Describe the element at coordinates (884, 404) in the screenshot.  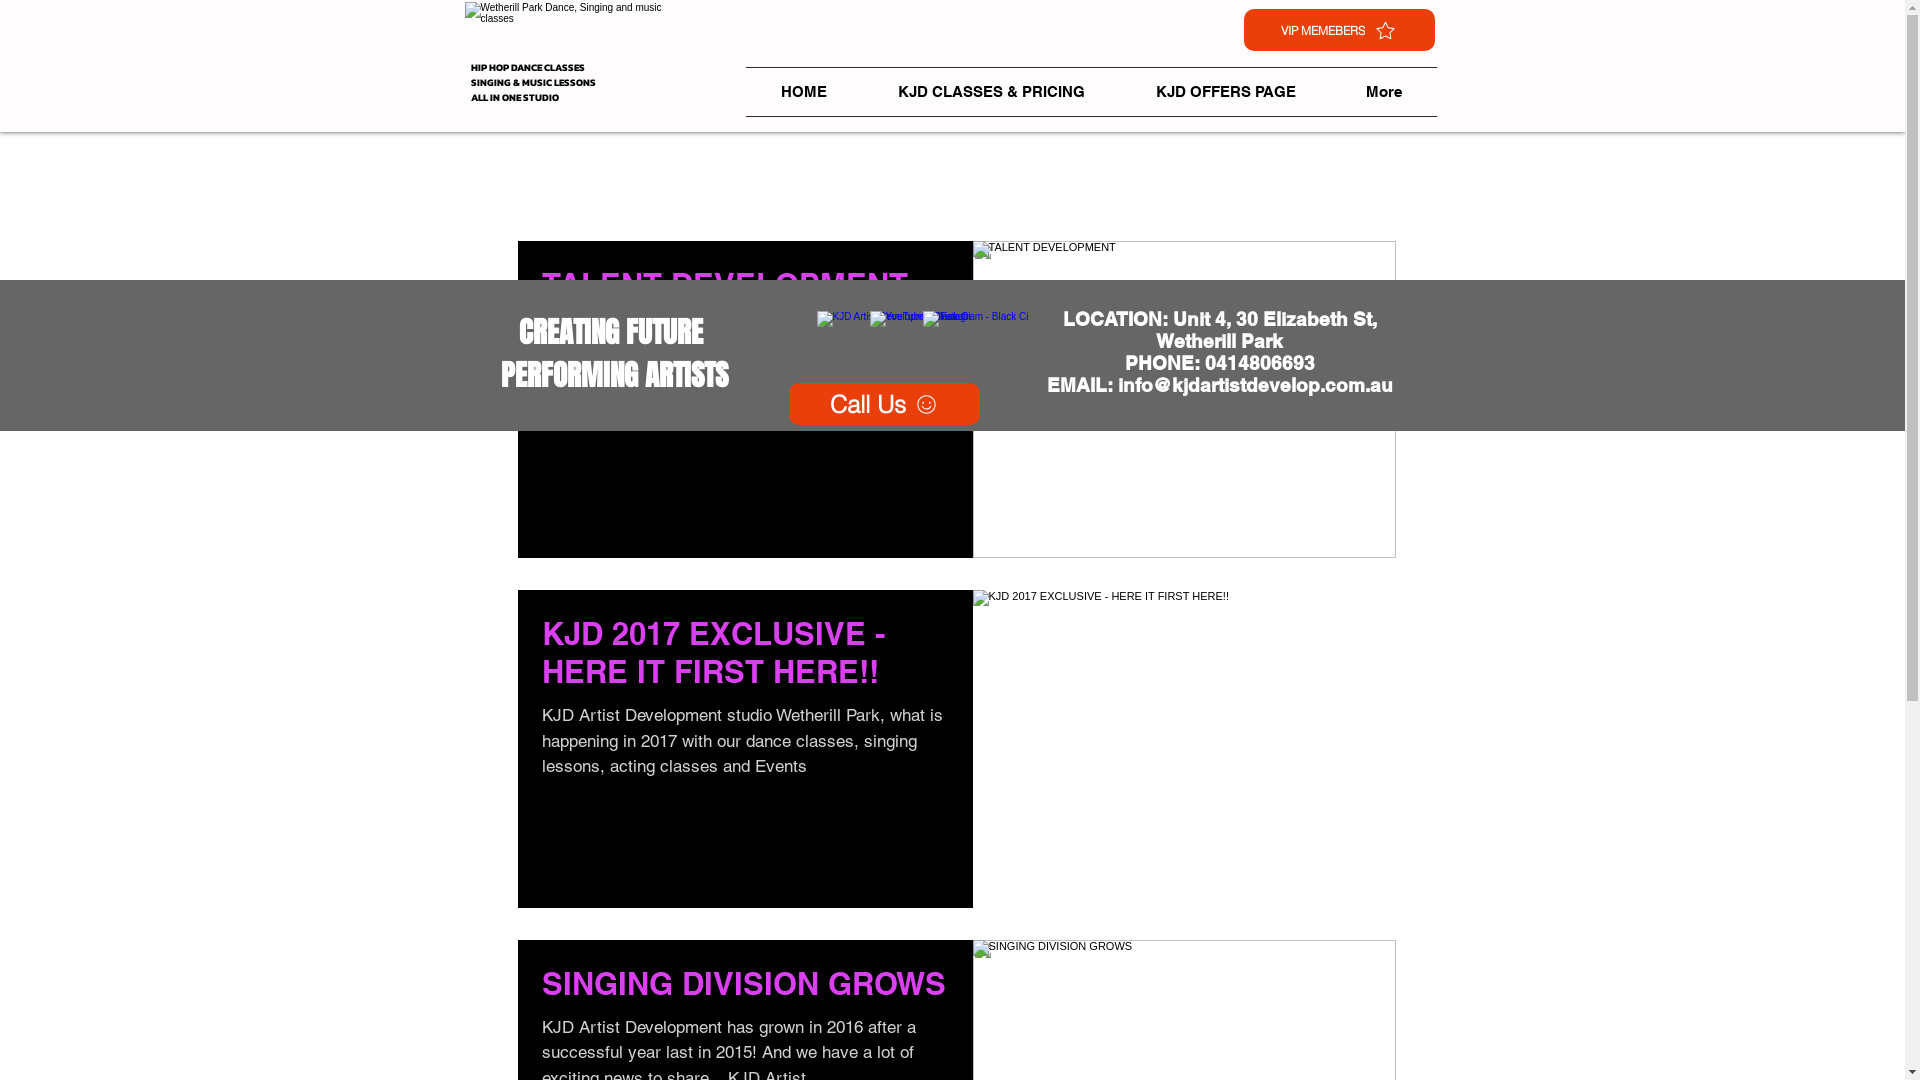
I see `Call Us` at that location.